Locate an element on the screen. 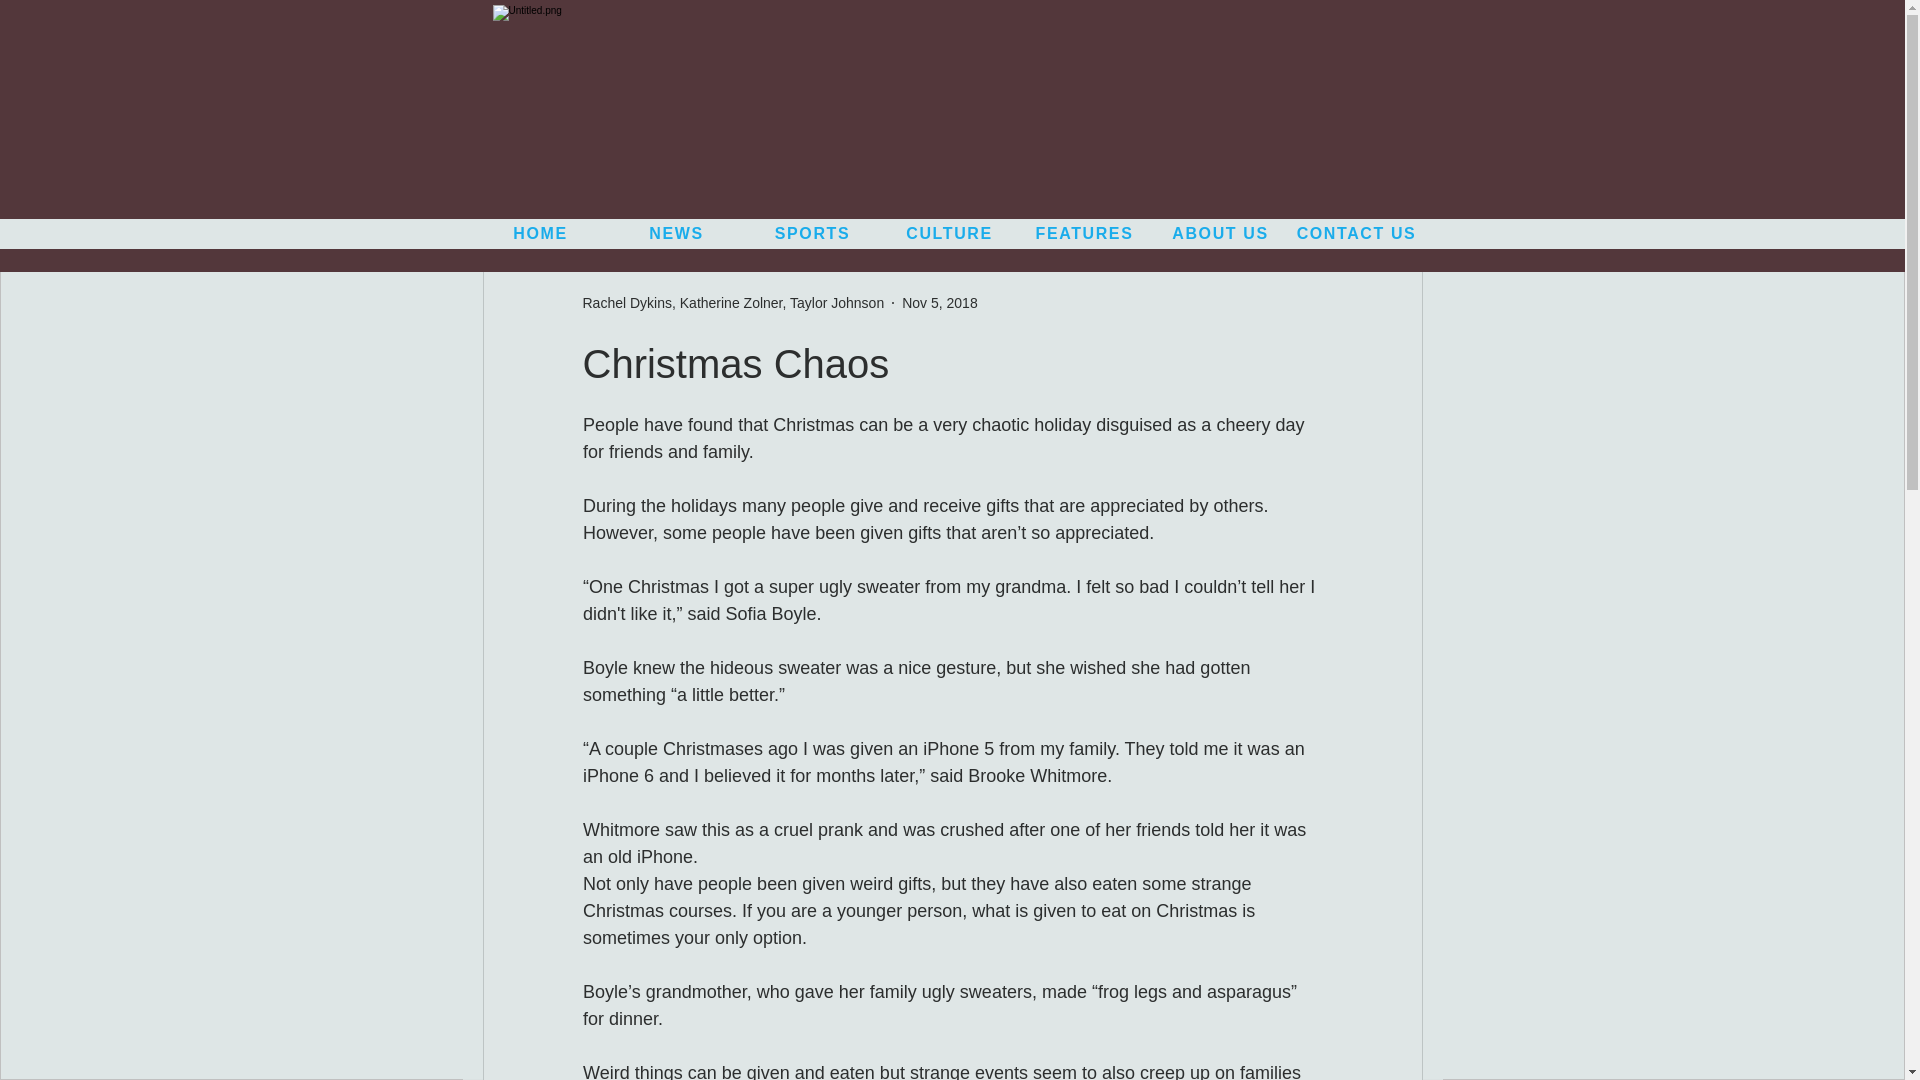  NEWS is located at coordinates (678, 234).